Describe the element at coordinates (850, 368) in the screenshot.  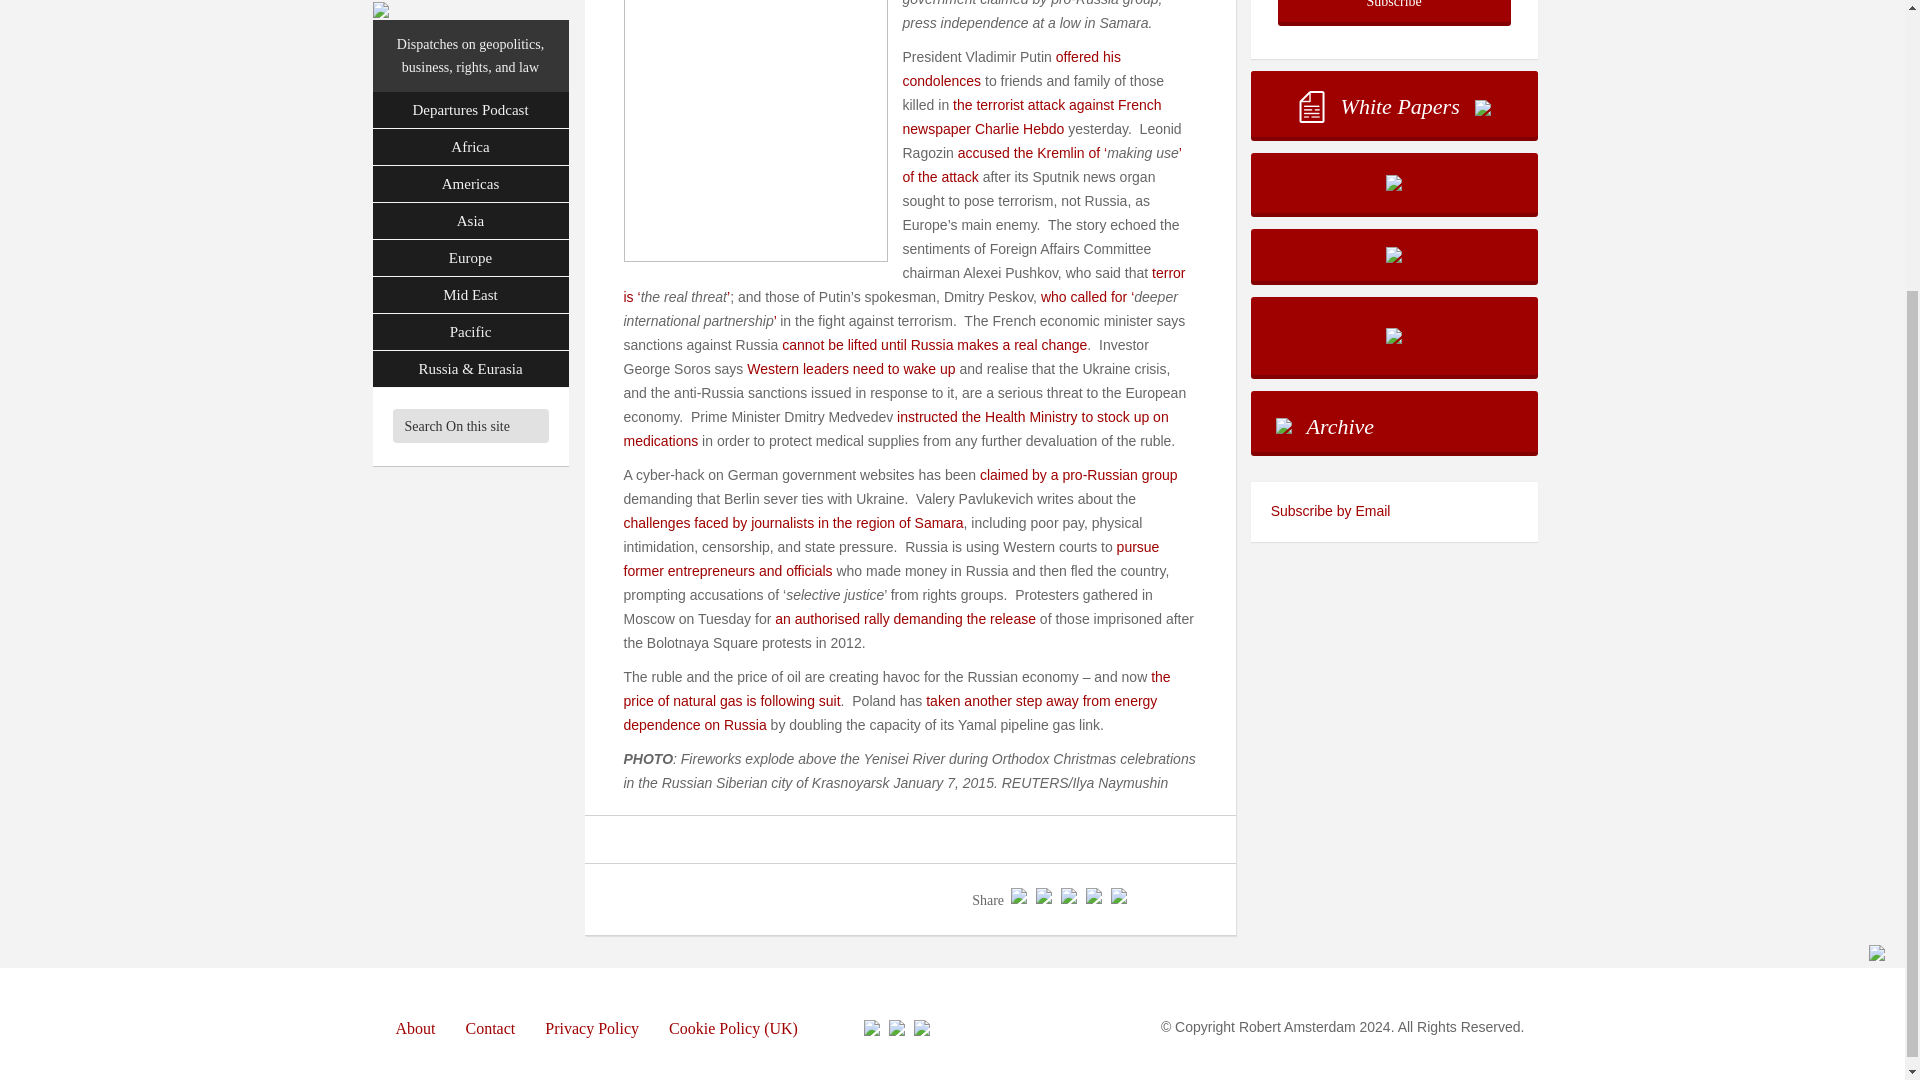
I see `Western leaders need to wake up` at that location.